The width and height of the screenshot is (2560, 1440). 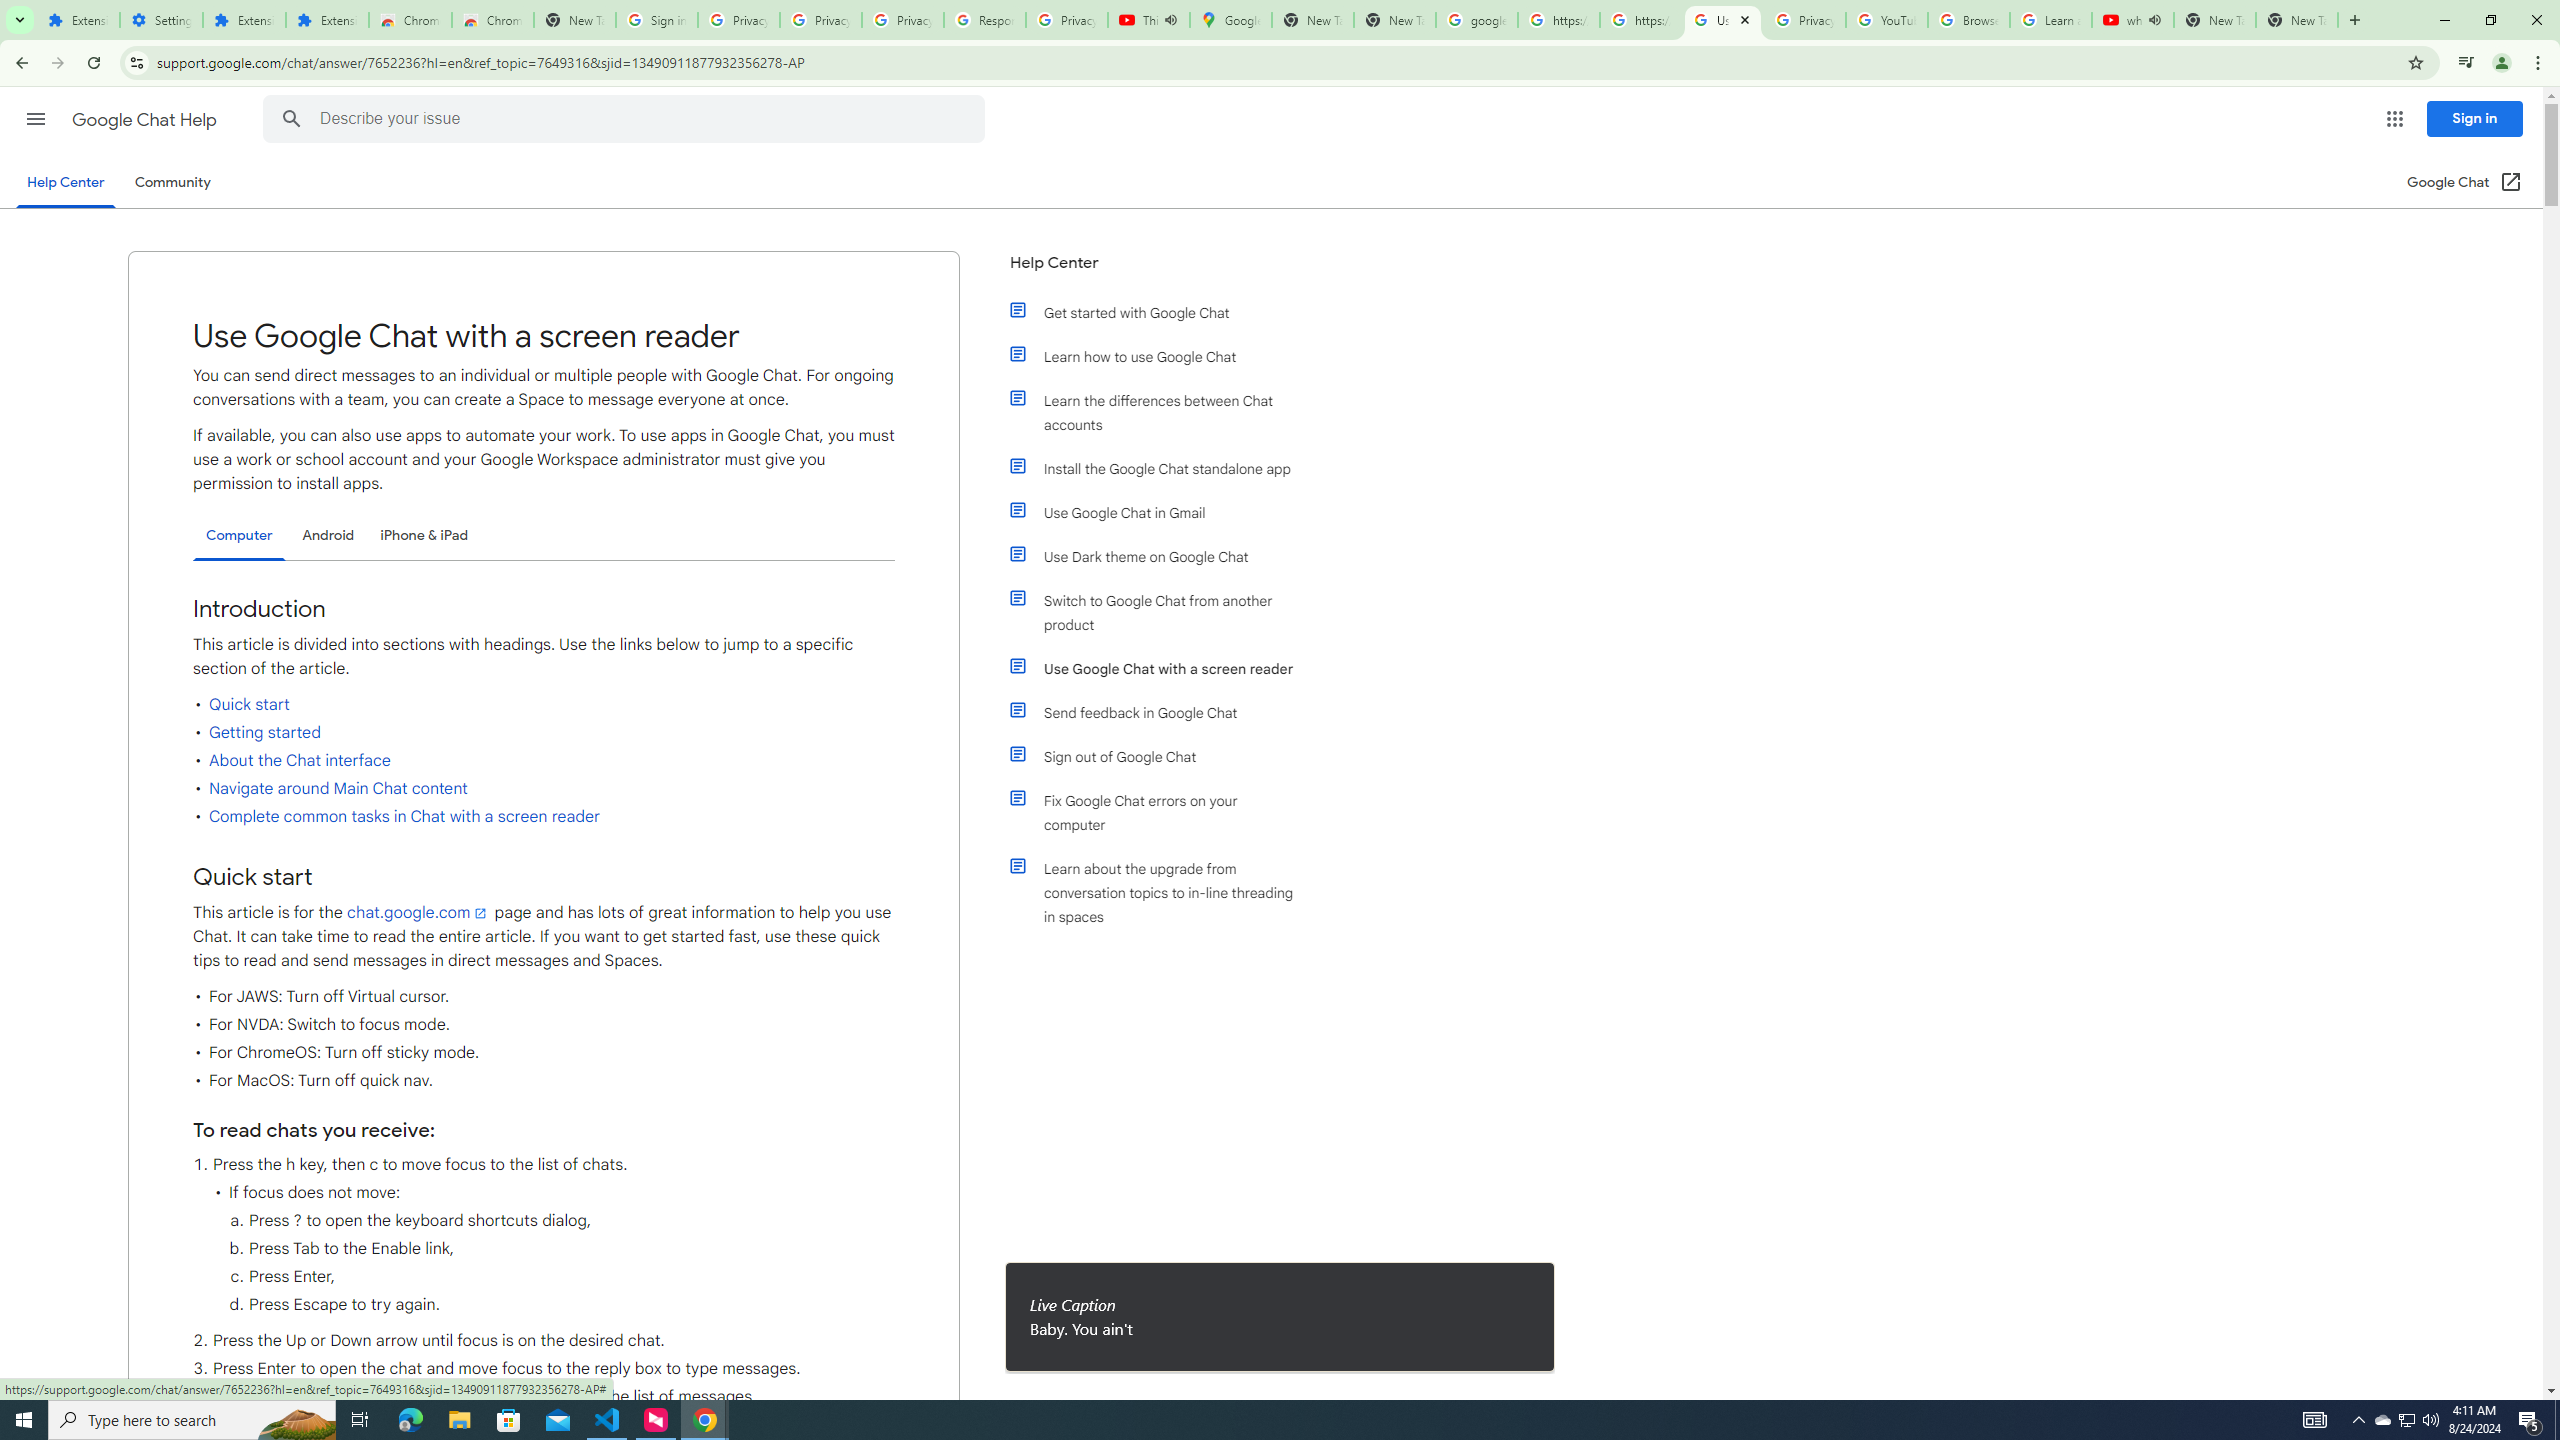 I want to click on Community, so click(x=172, y=182).